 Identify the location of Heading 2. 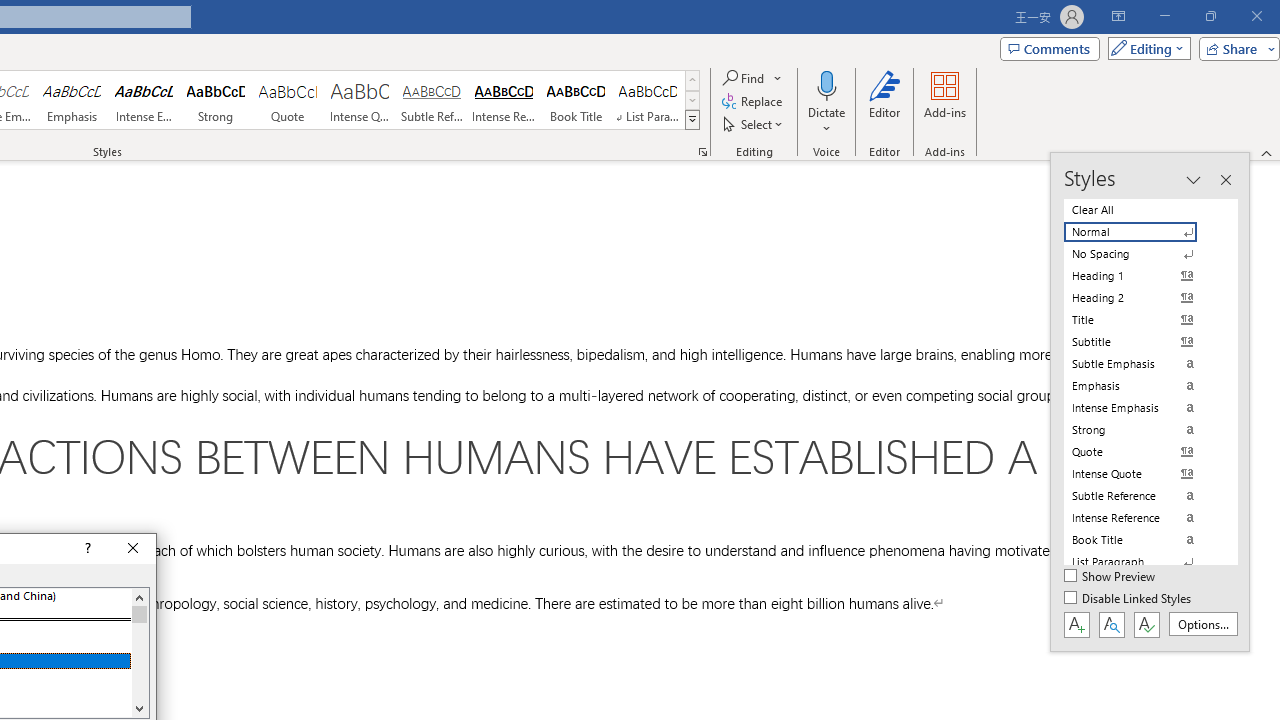
(1142, 298).